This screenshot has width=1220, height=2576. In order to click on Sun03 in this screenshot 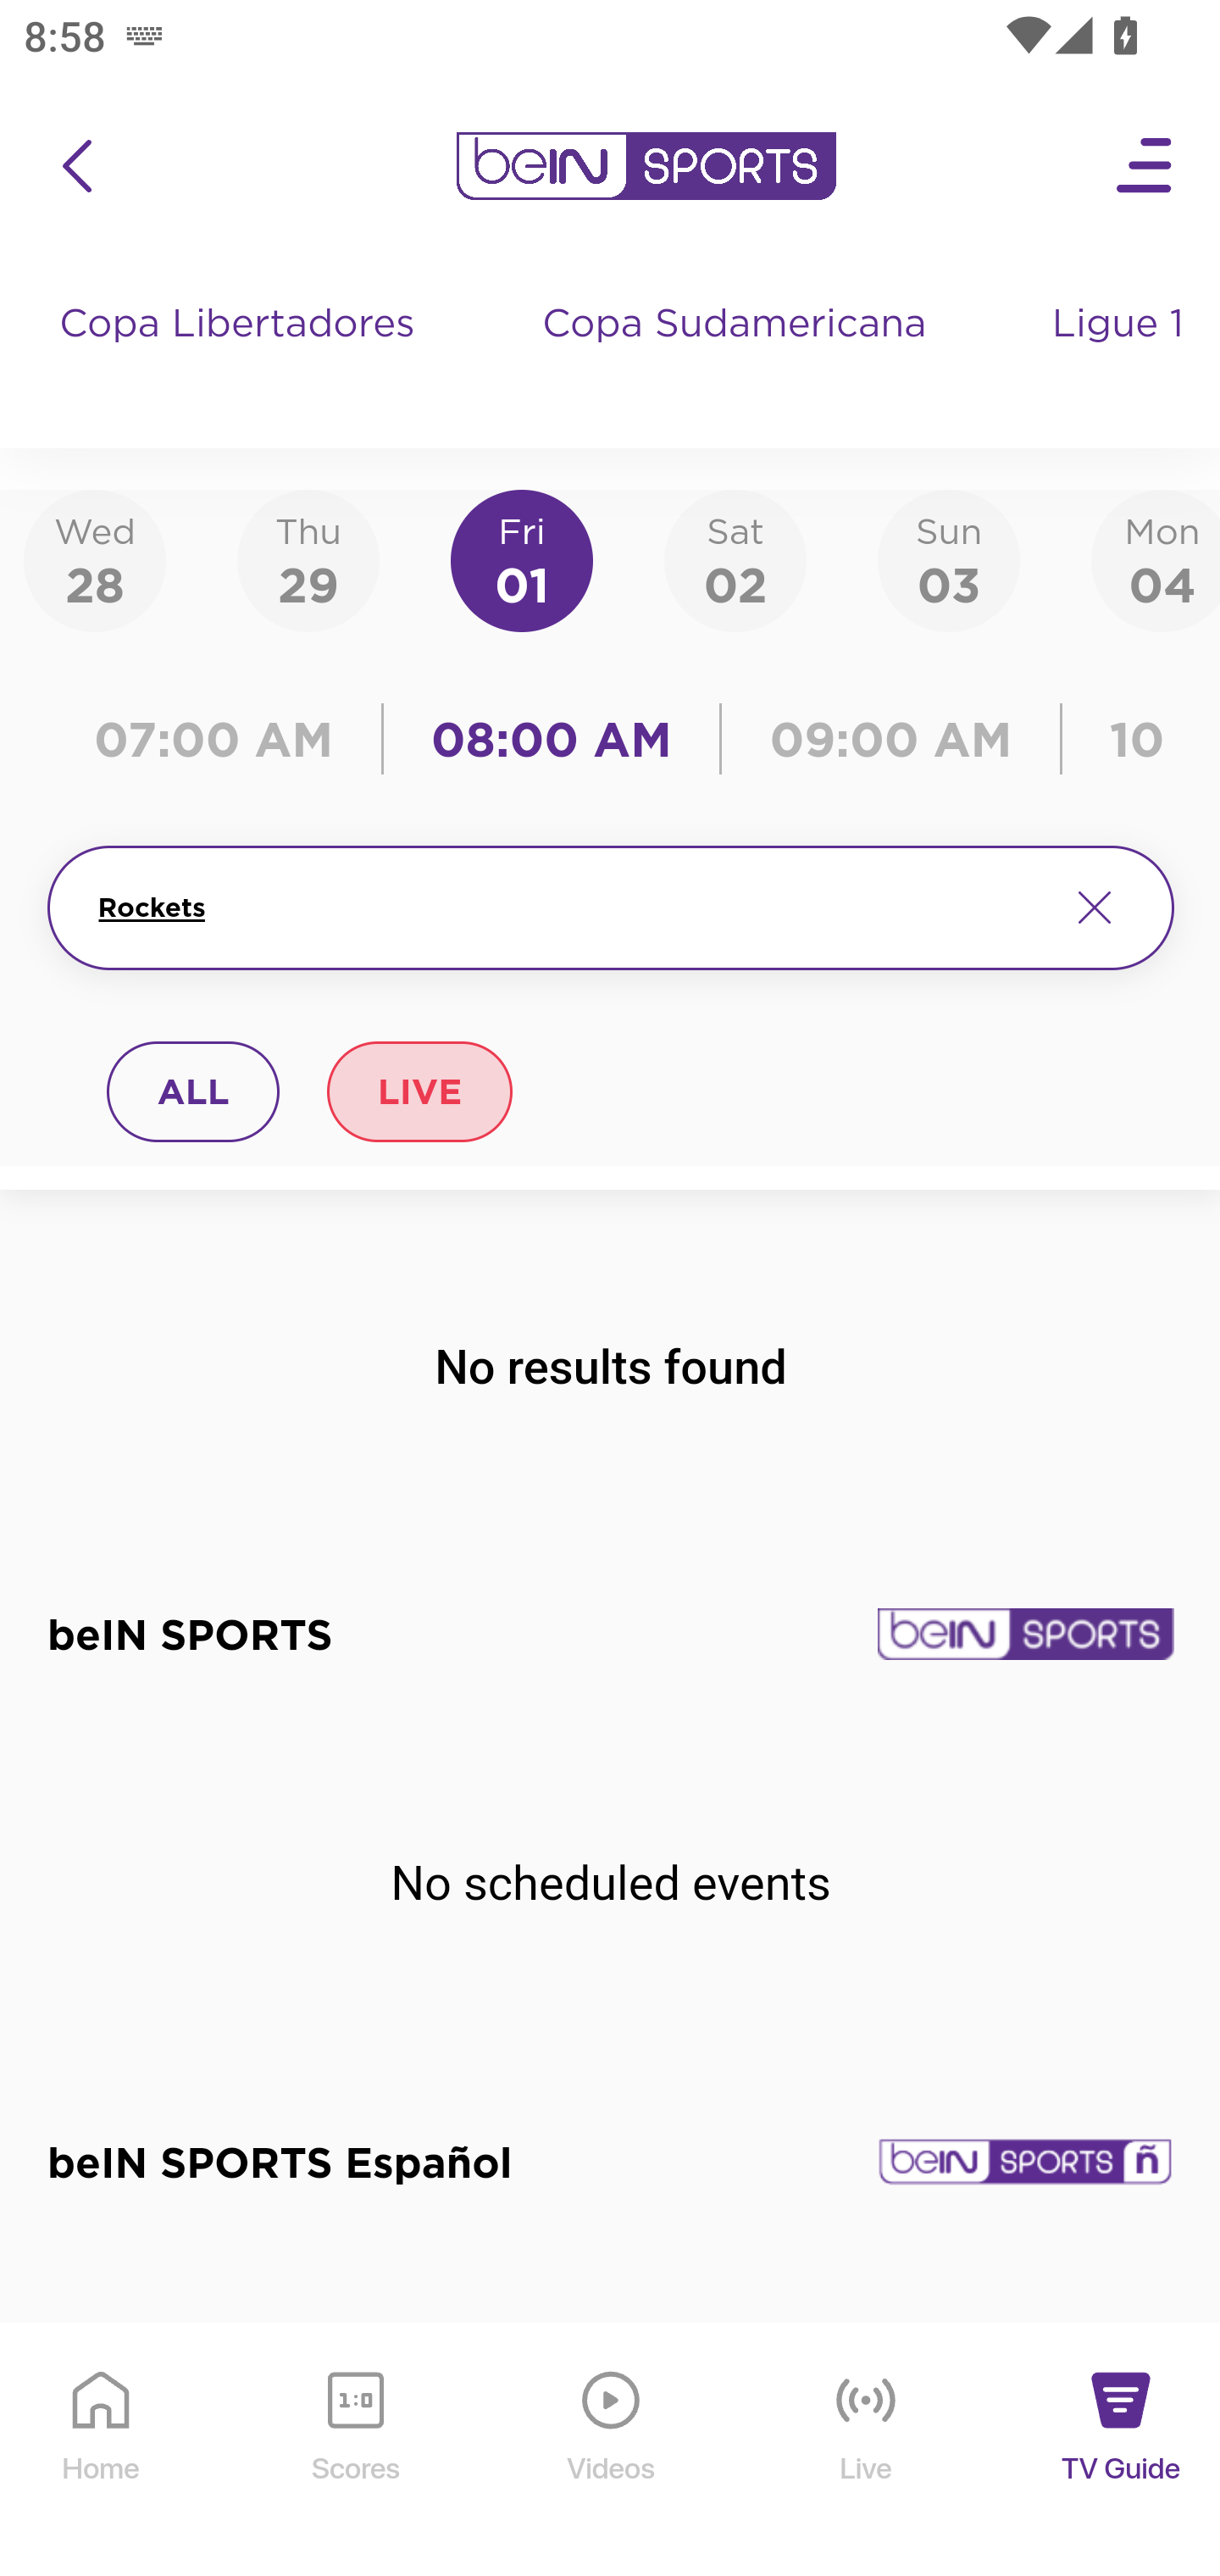, I will do `click(949, 559)`.